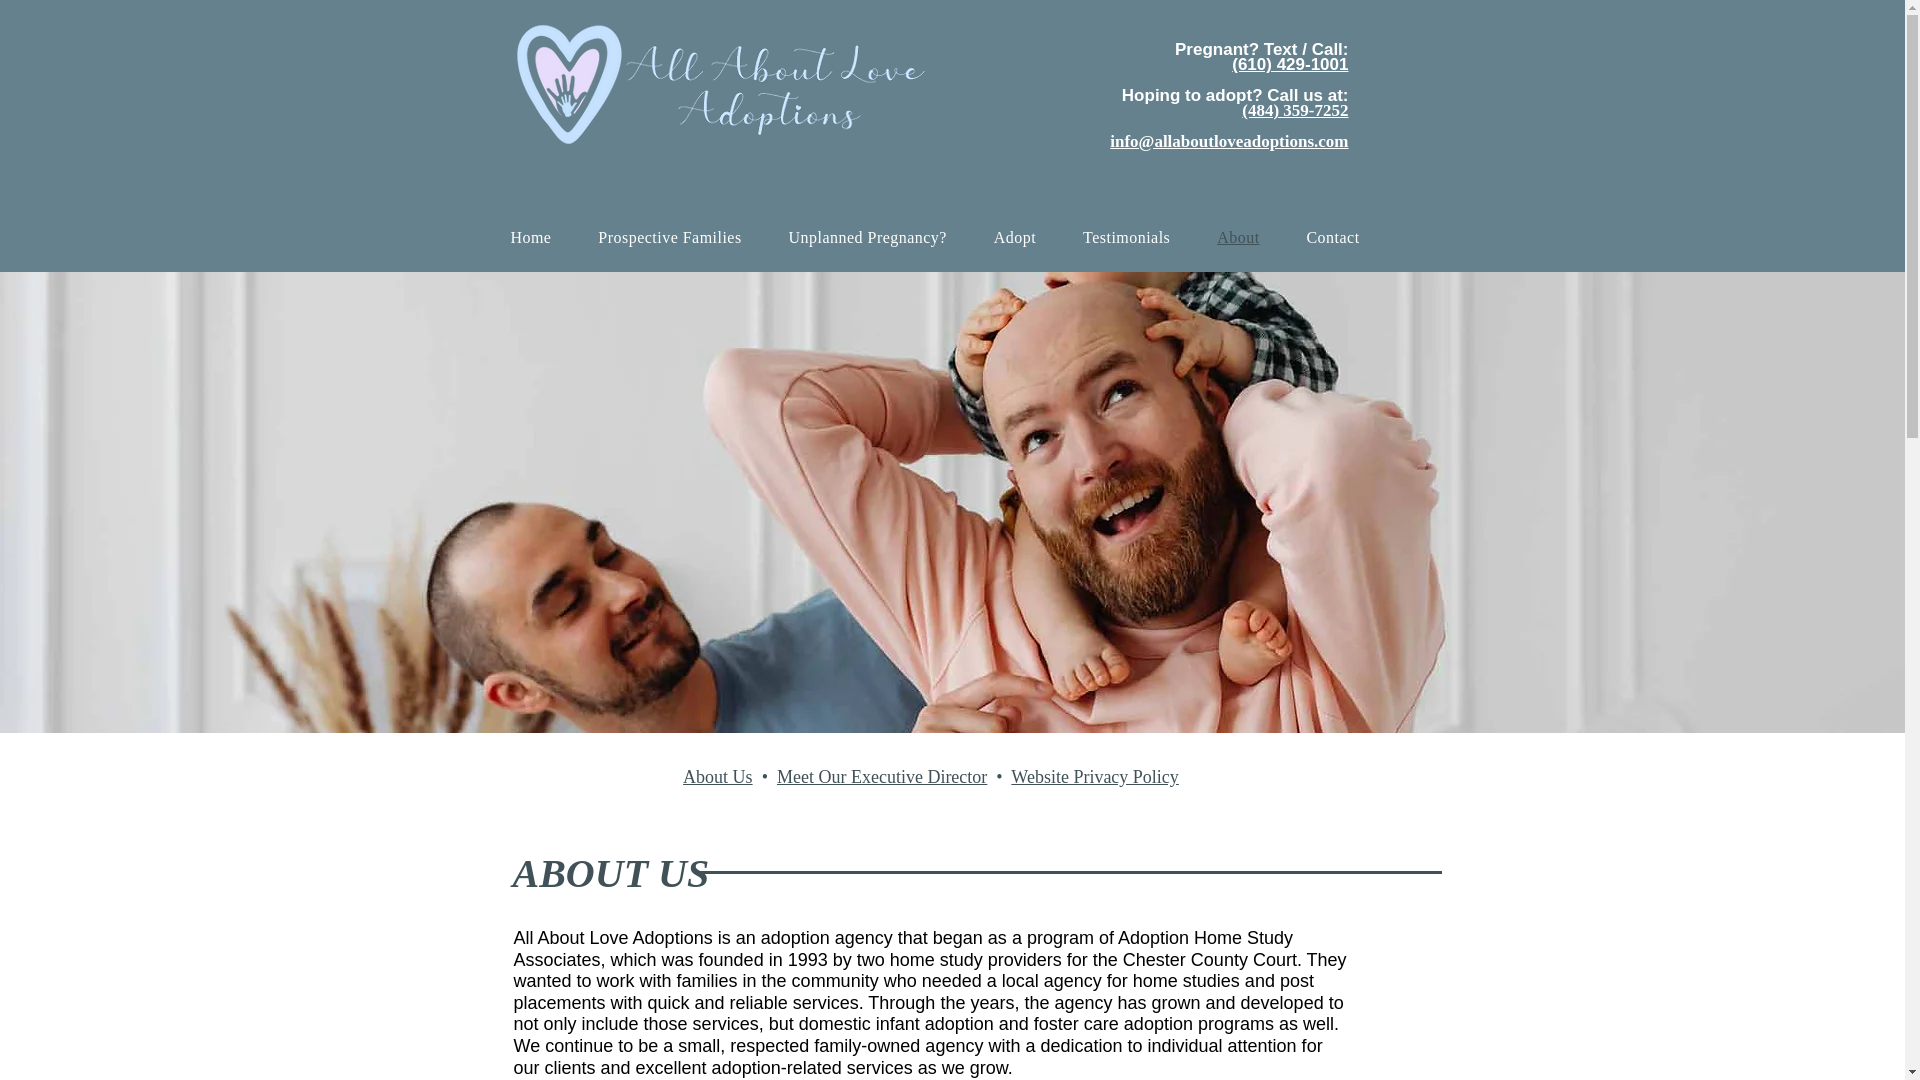 The height and width of the screenshot is (1080, 1920). Describe the element at coordinates (868, 238) in the screenshot. I see `Unplanned Pregnancy?` at that location.